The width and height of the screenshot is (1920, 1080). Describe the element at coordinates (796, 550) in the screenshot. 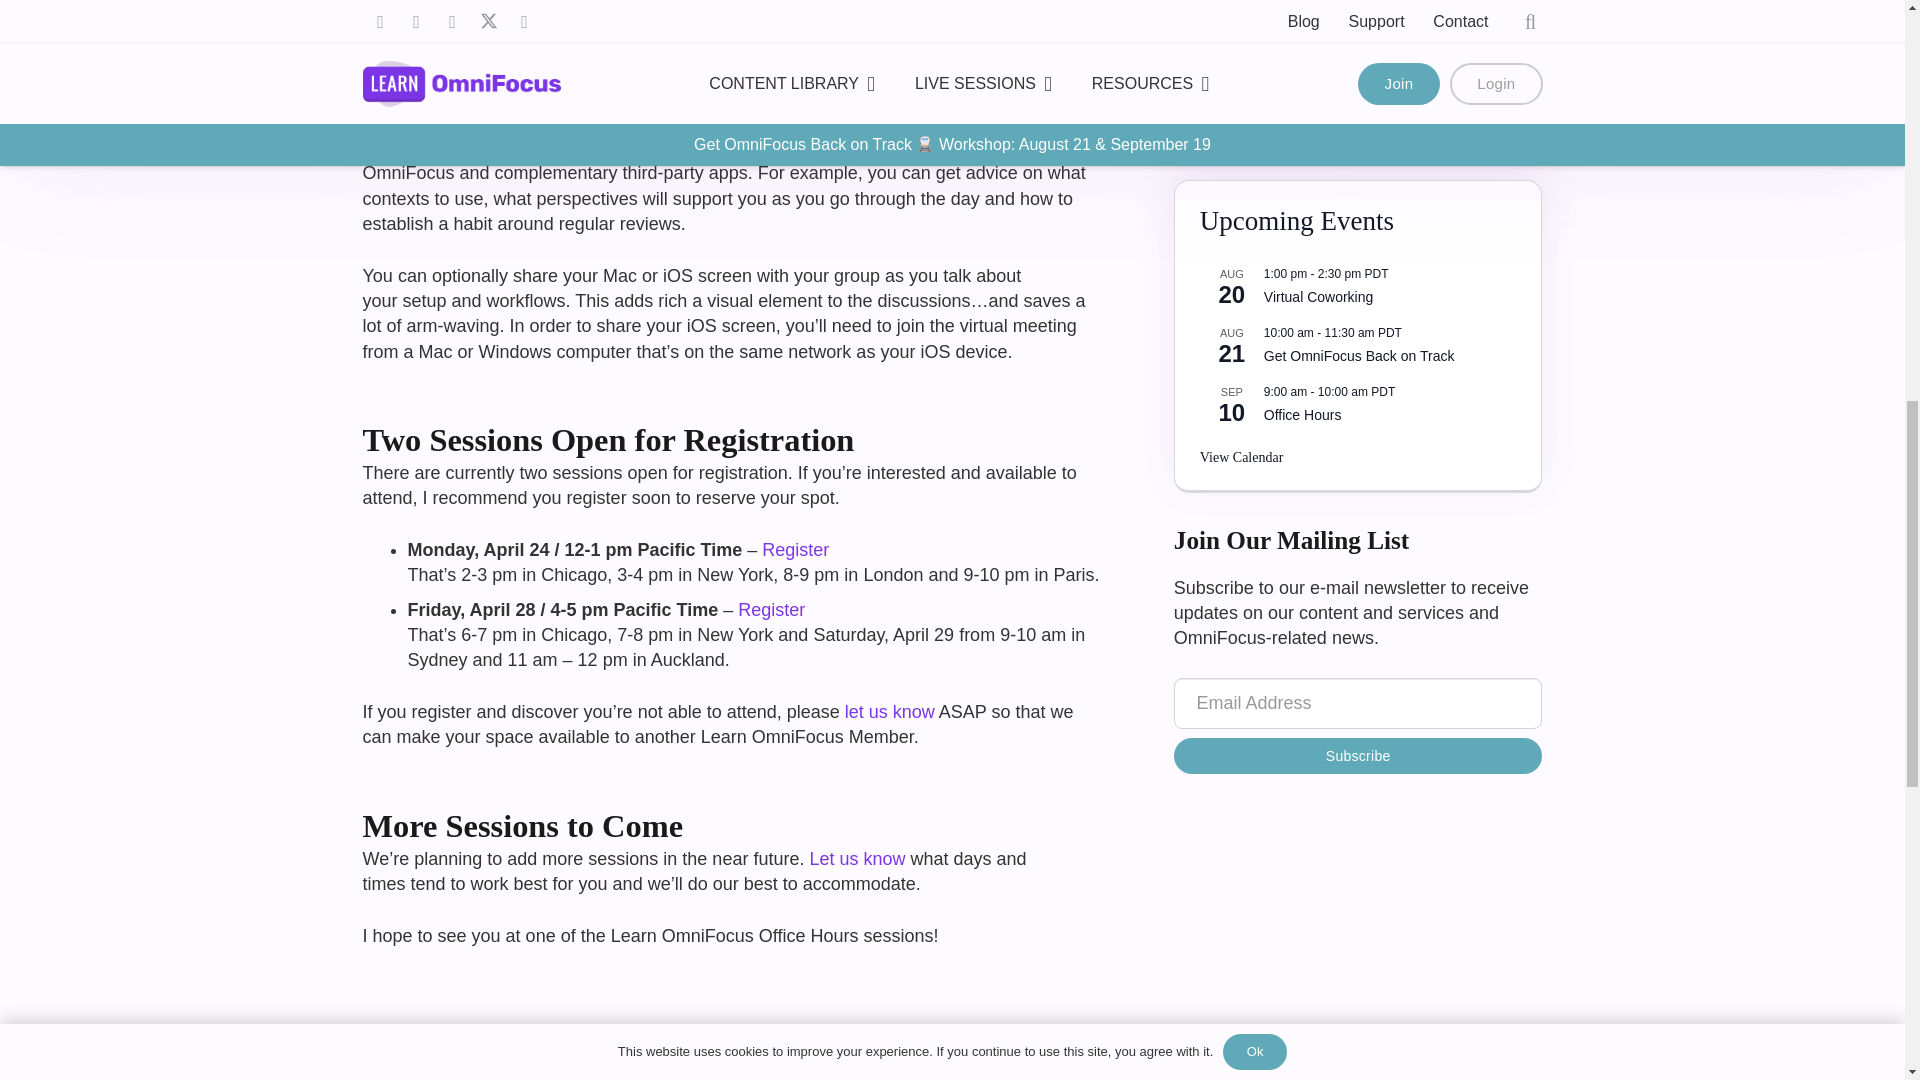

I see `Register` at that location.